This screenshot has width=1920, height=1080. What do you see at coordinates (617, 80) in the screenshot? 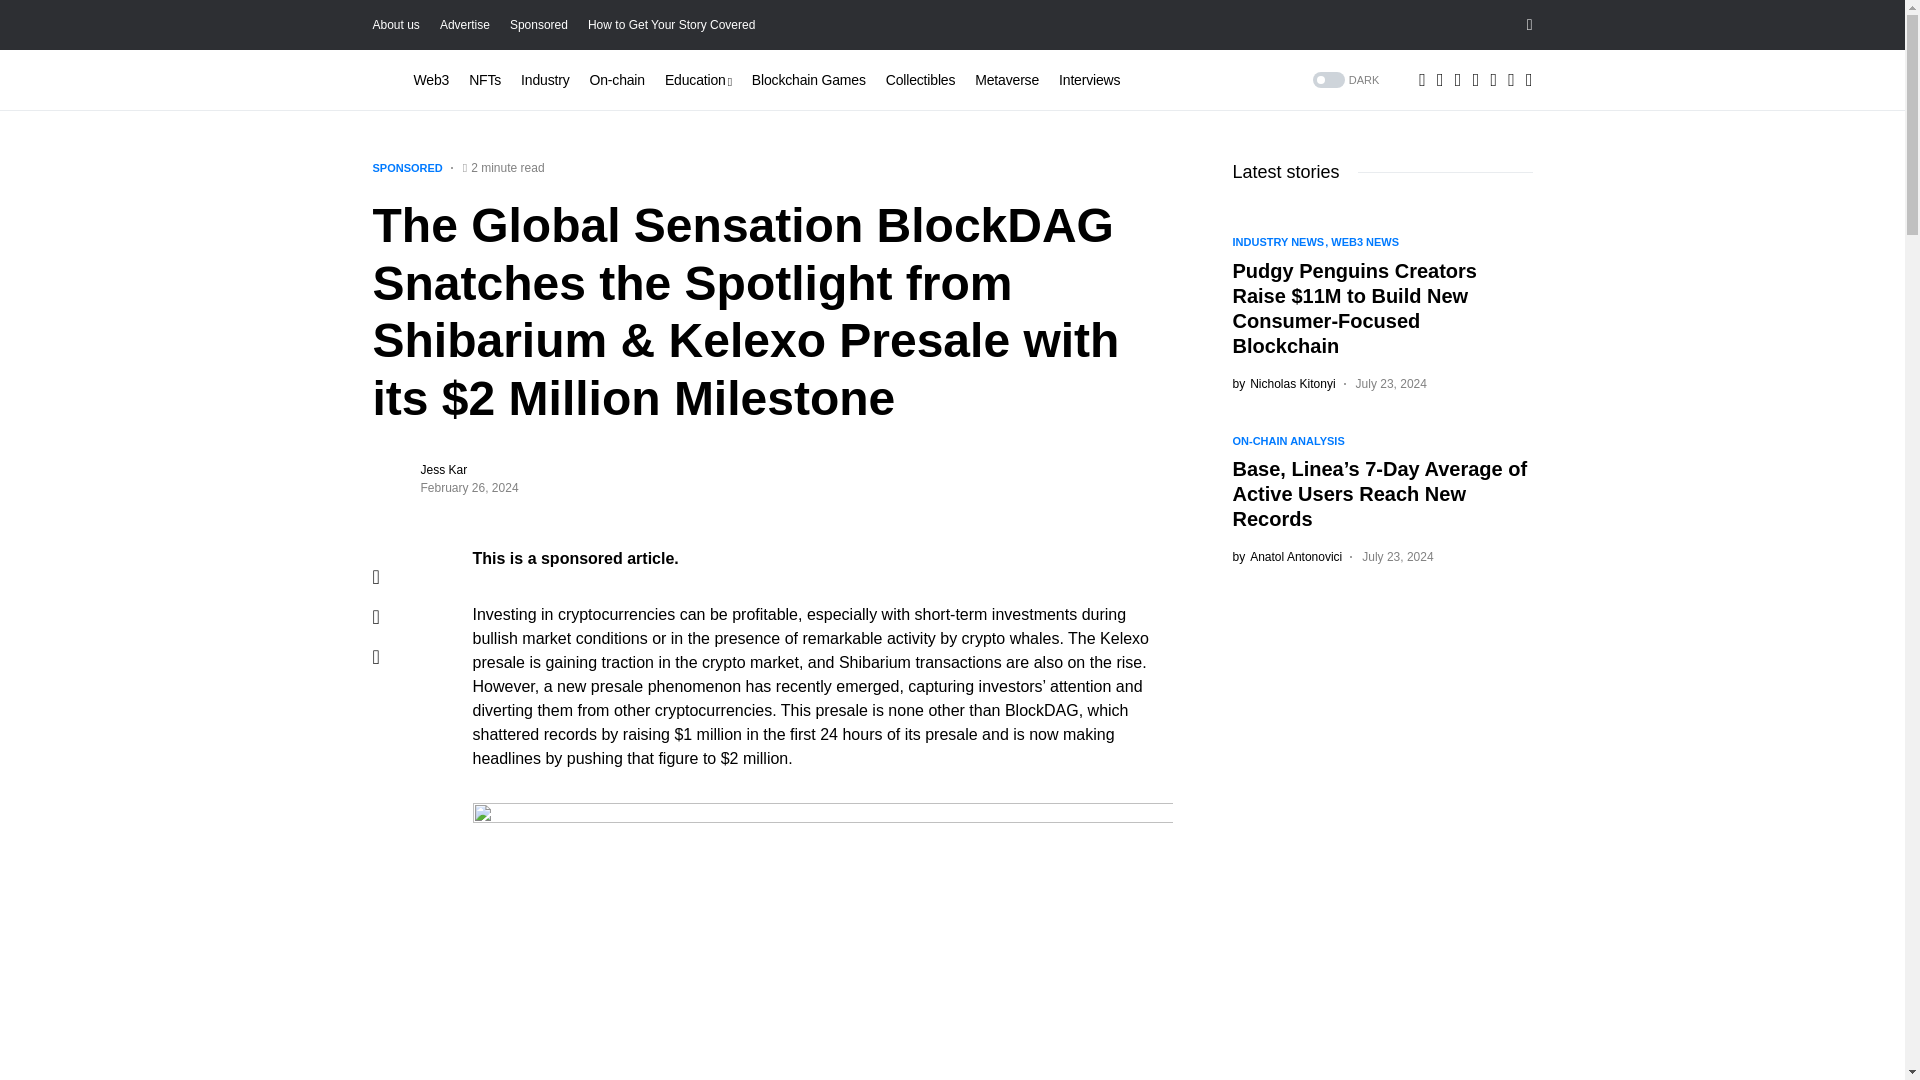
I see `On-chain` at bounding box center [617, 80].